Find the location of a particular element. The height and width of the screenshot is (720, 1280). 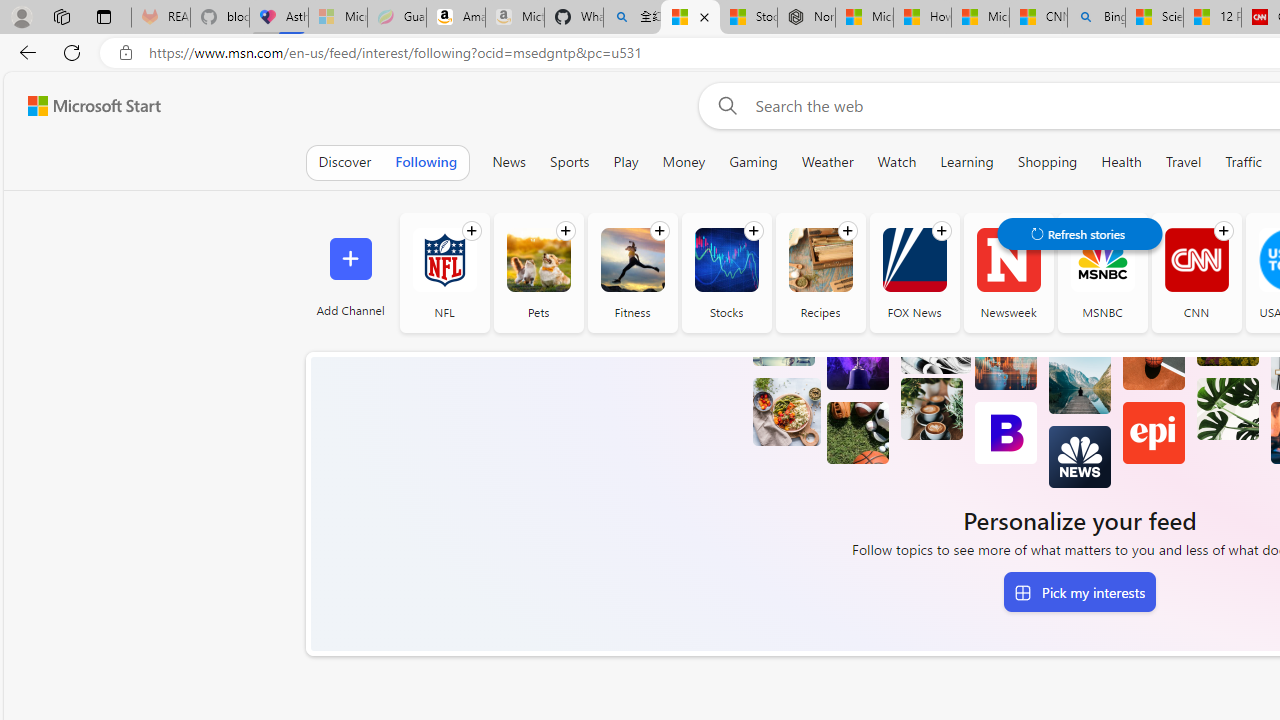

Skip to footer is located at coordinates (82, 106).